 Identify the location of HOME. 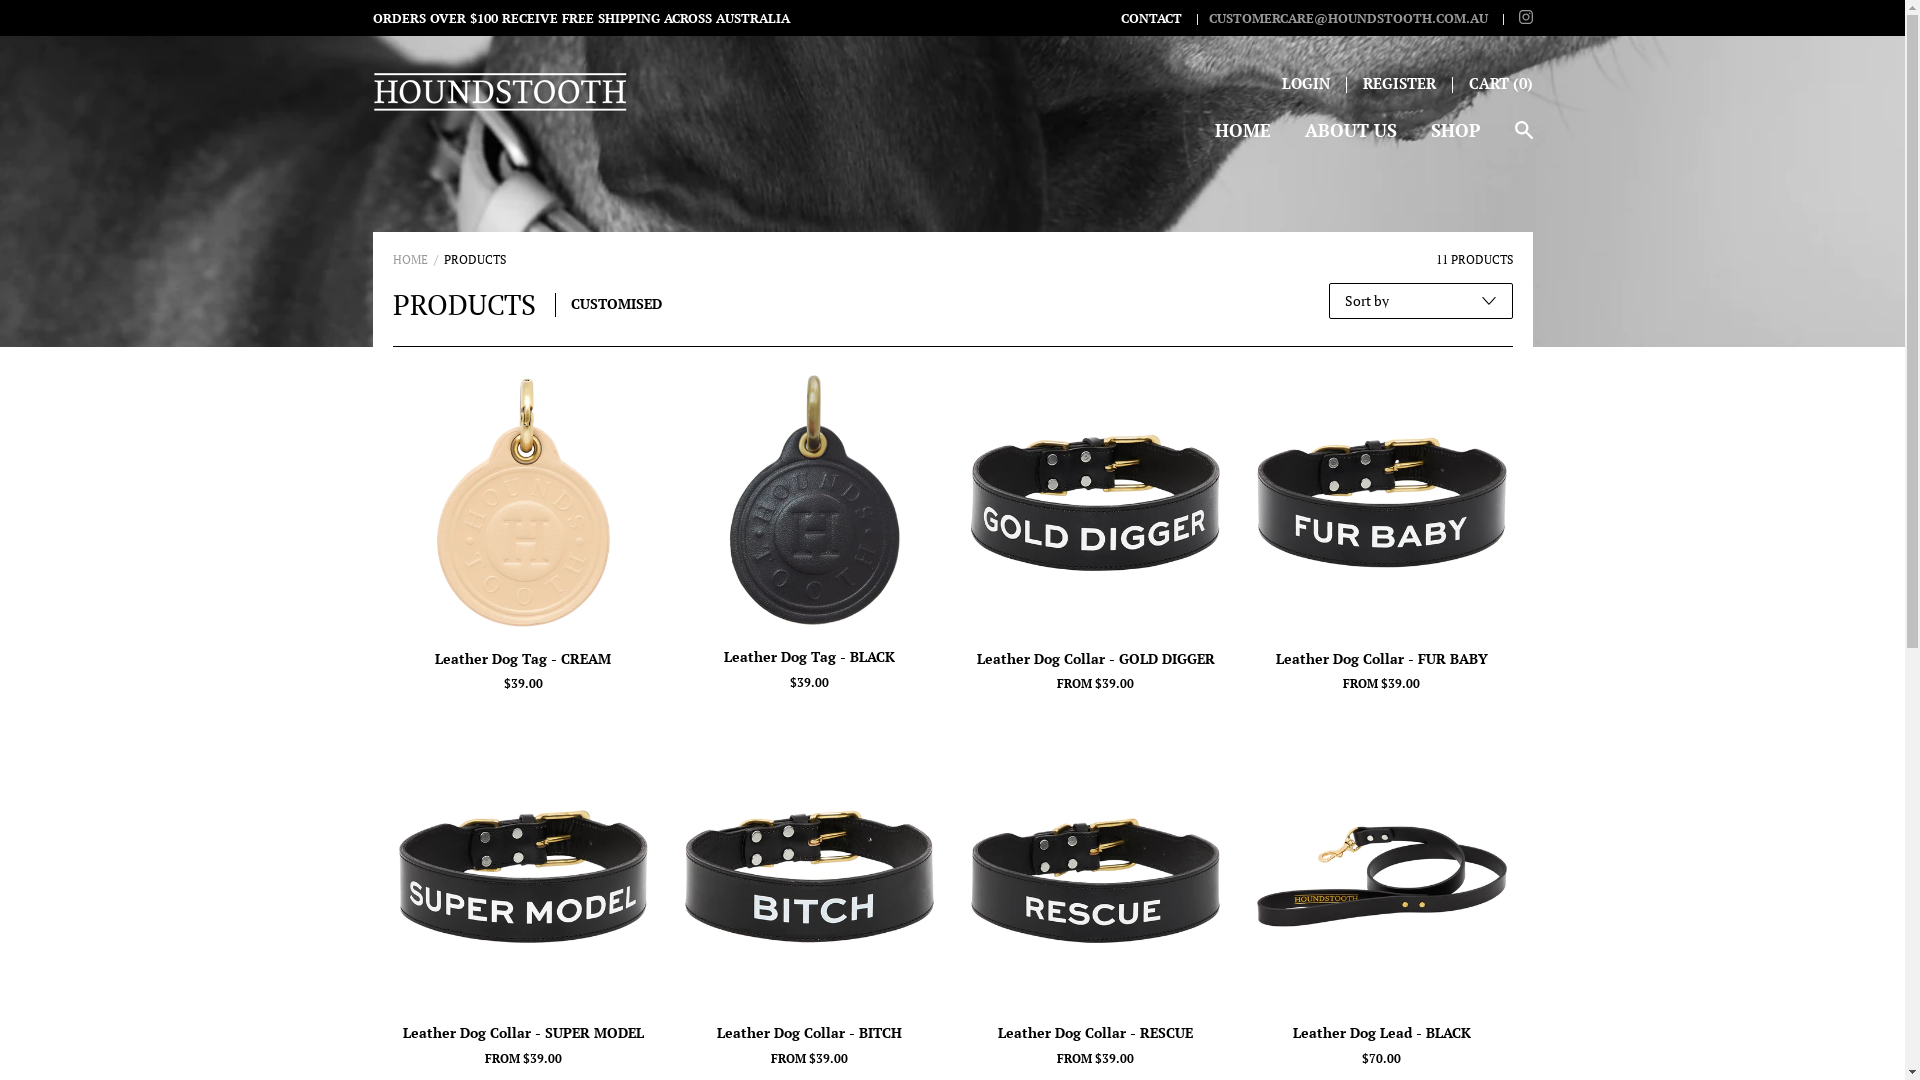
(410, 260).